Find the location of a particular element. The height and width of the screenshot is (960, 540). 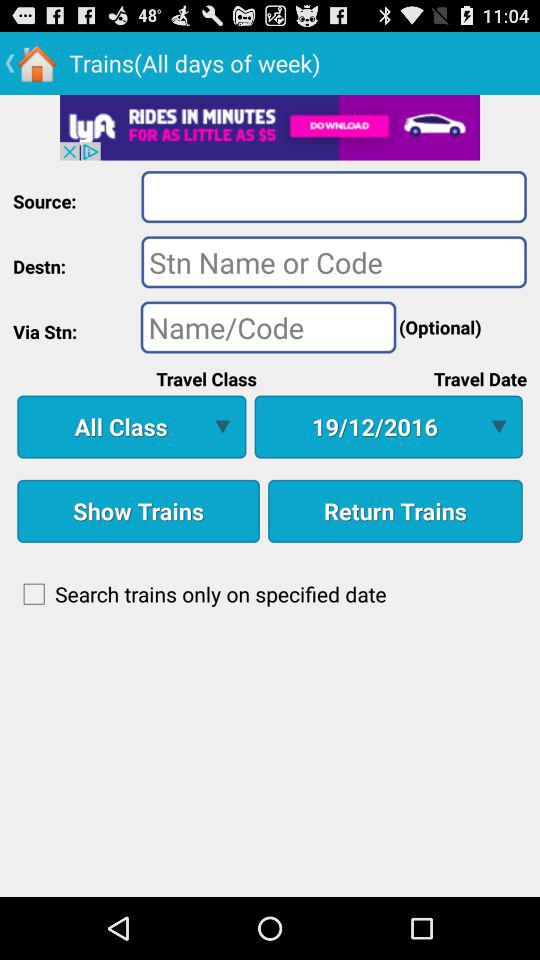

destination box is located at coordinates (334, 262).